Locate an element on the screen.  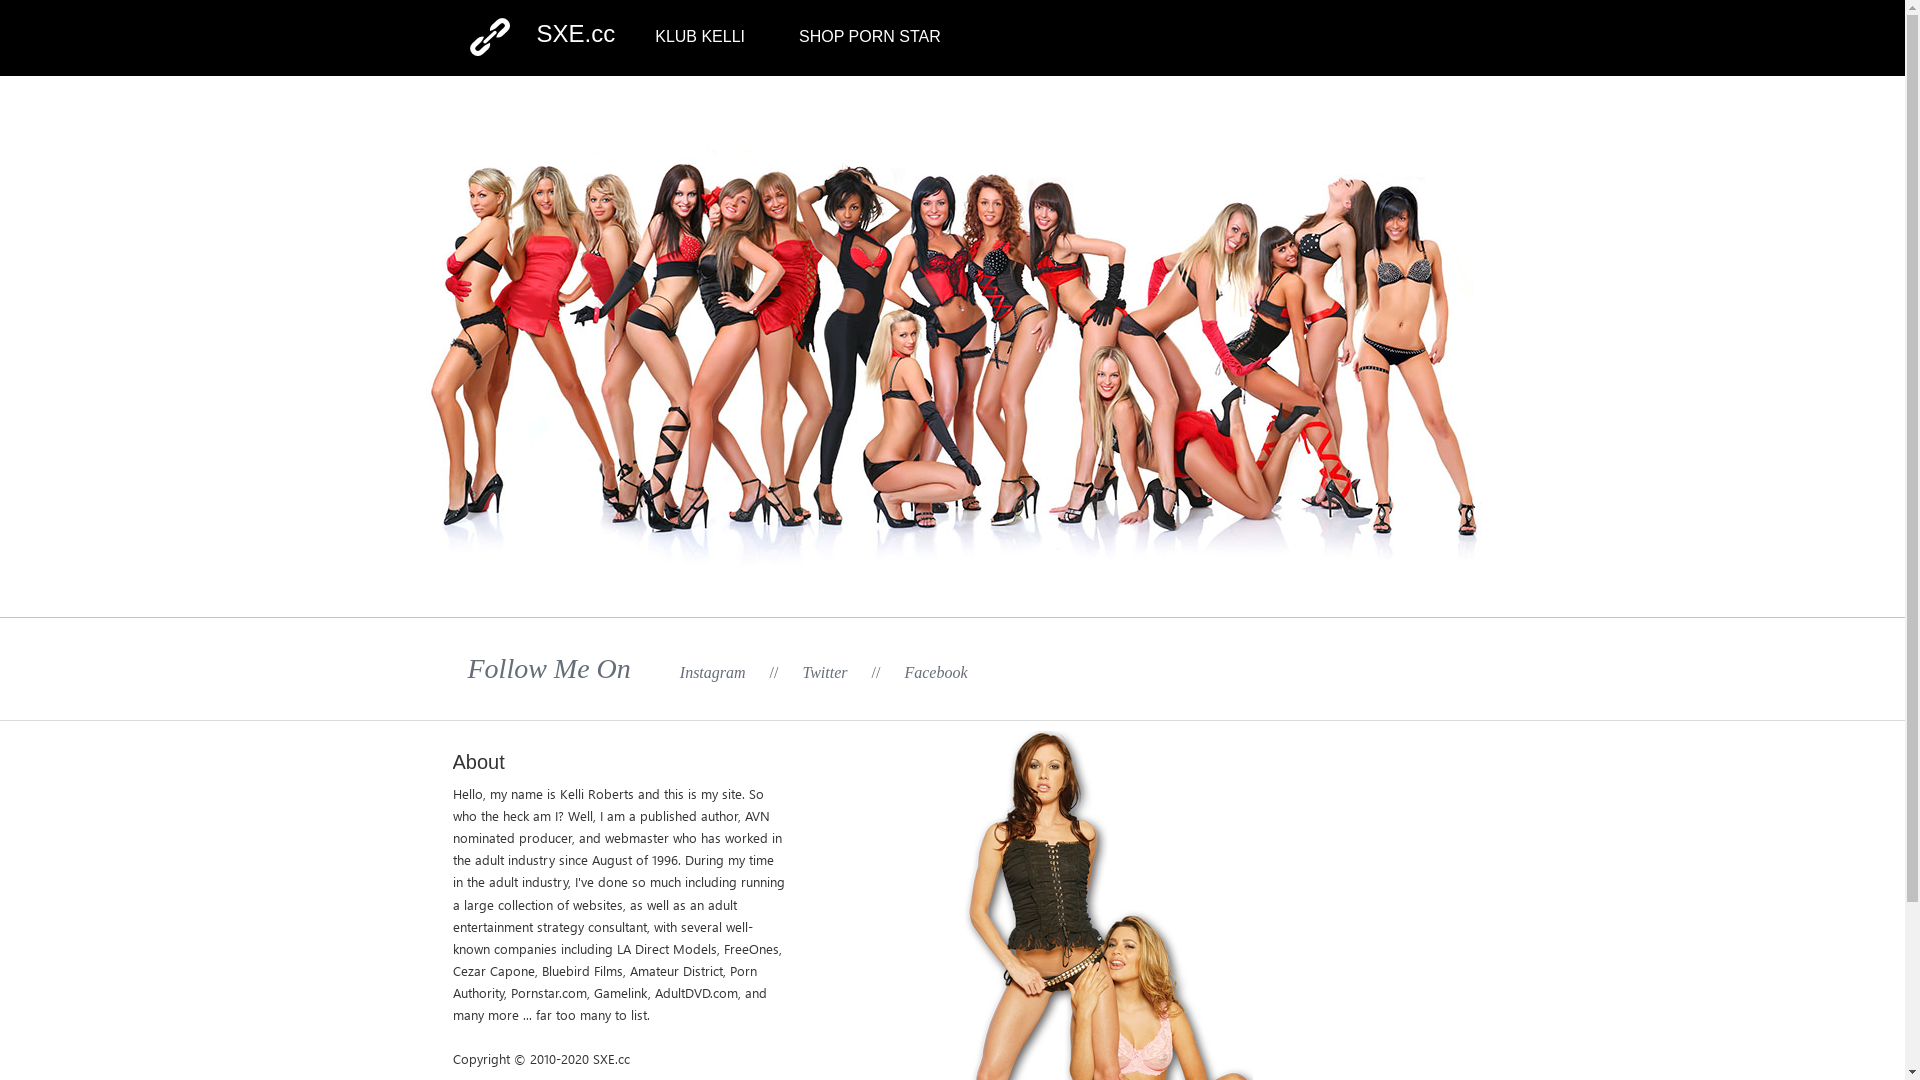
KLUB KELLI is located at coordinates (700, 36).